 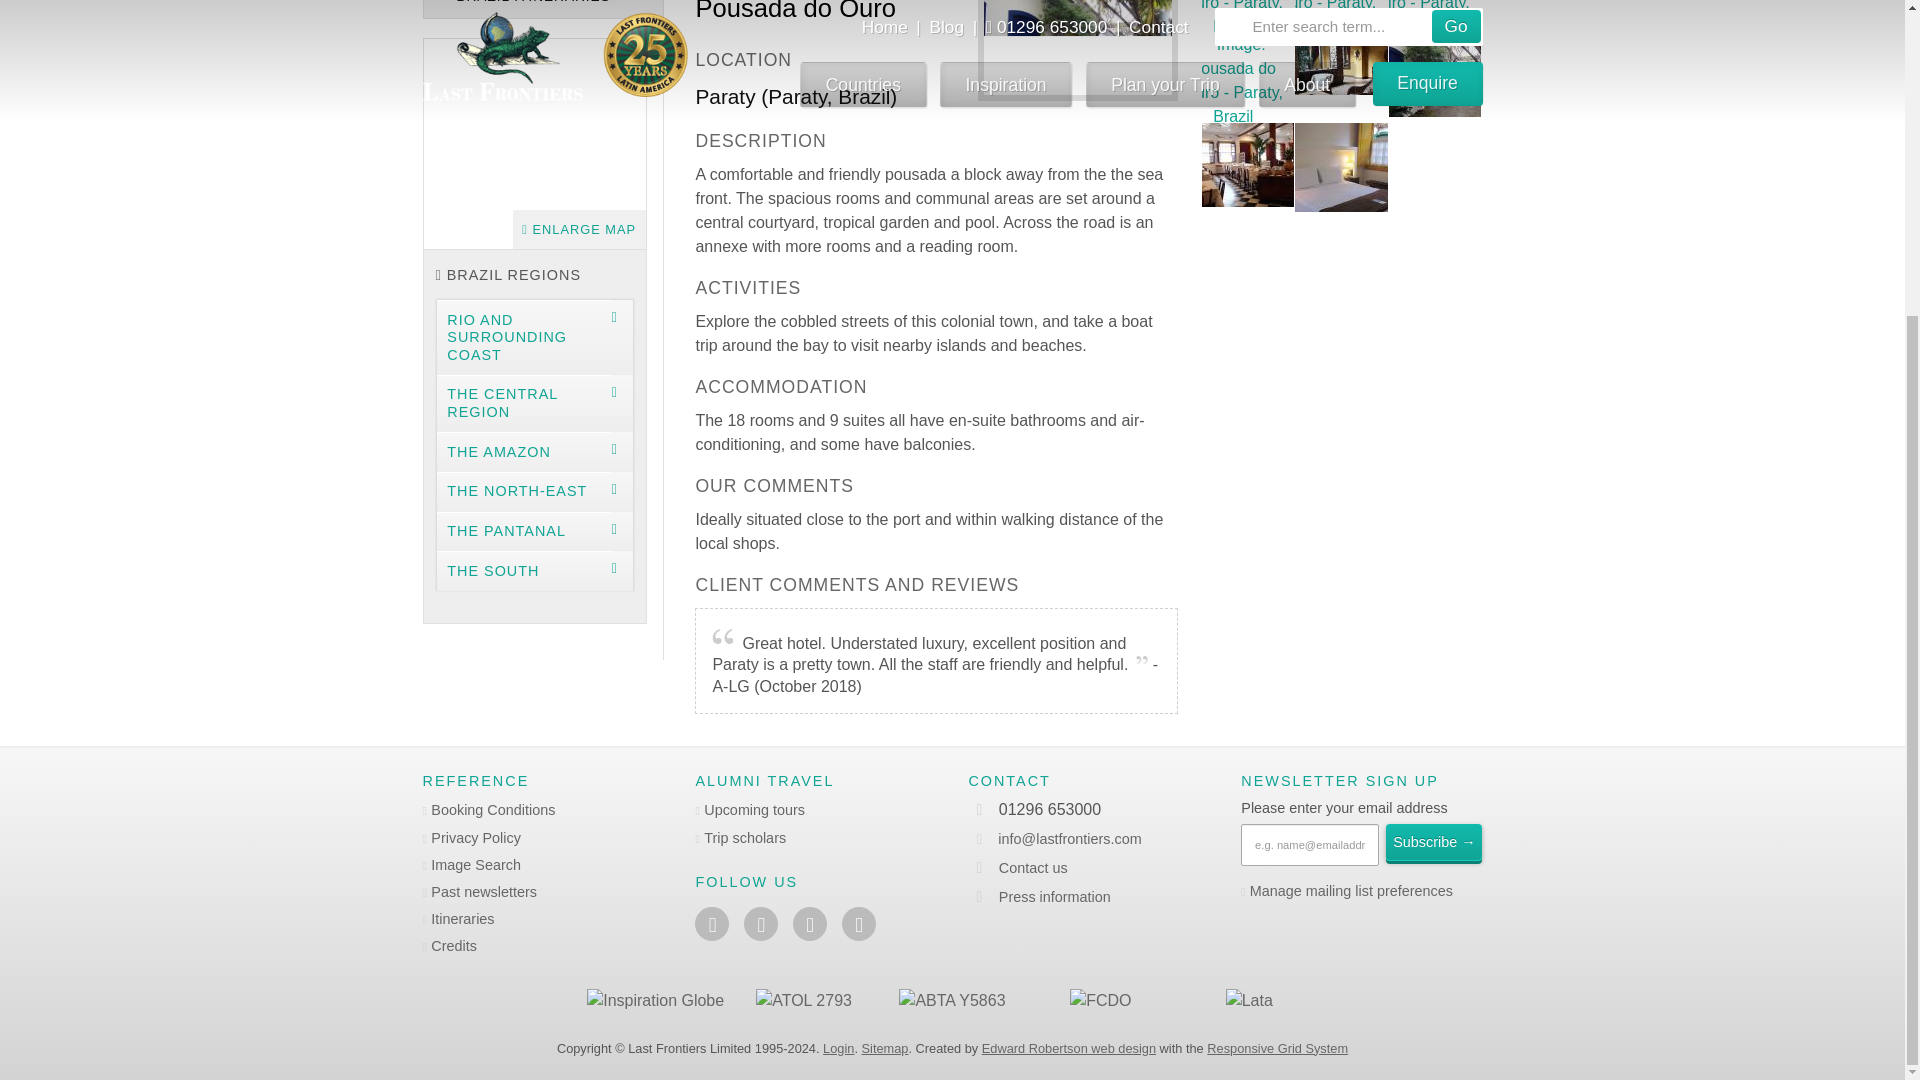 I want to click on Pousada do Ouro, so click(x=1248, y=16).